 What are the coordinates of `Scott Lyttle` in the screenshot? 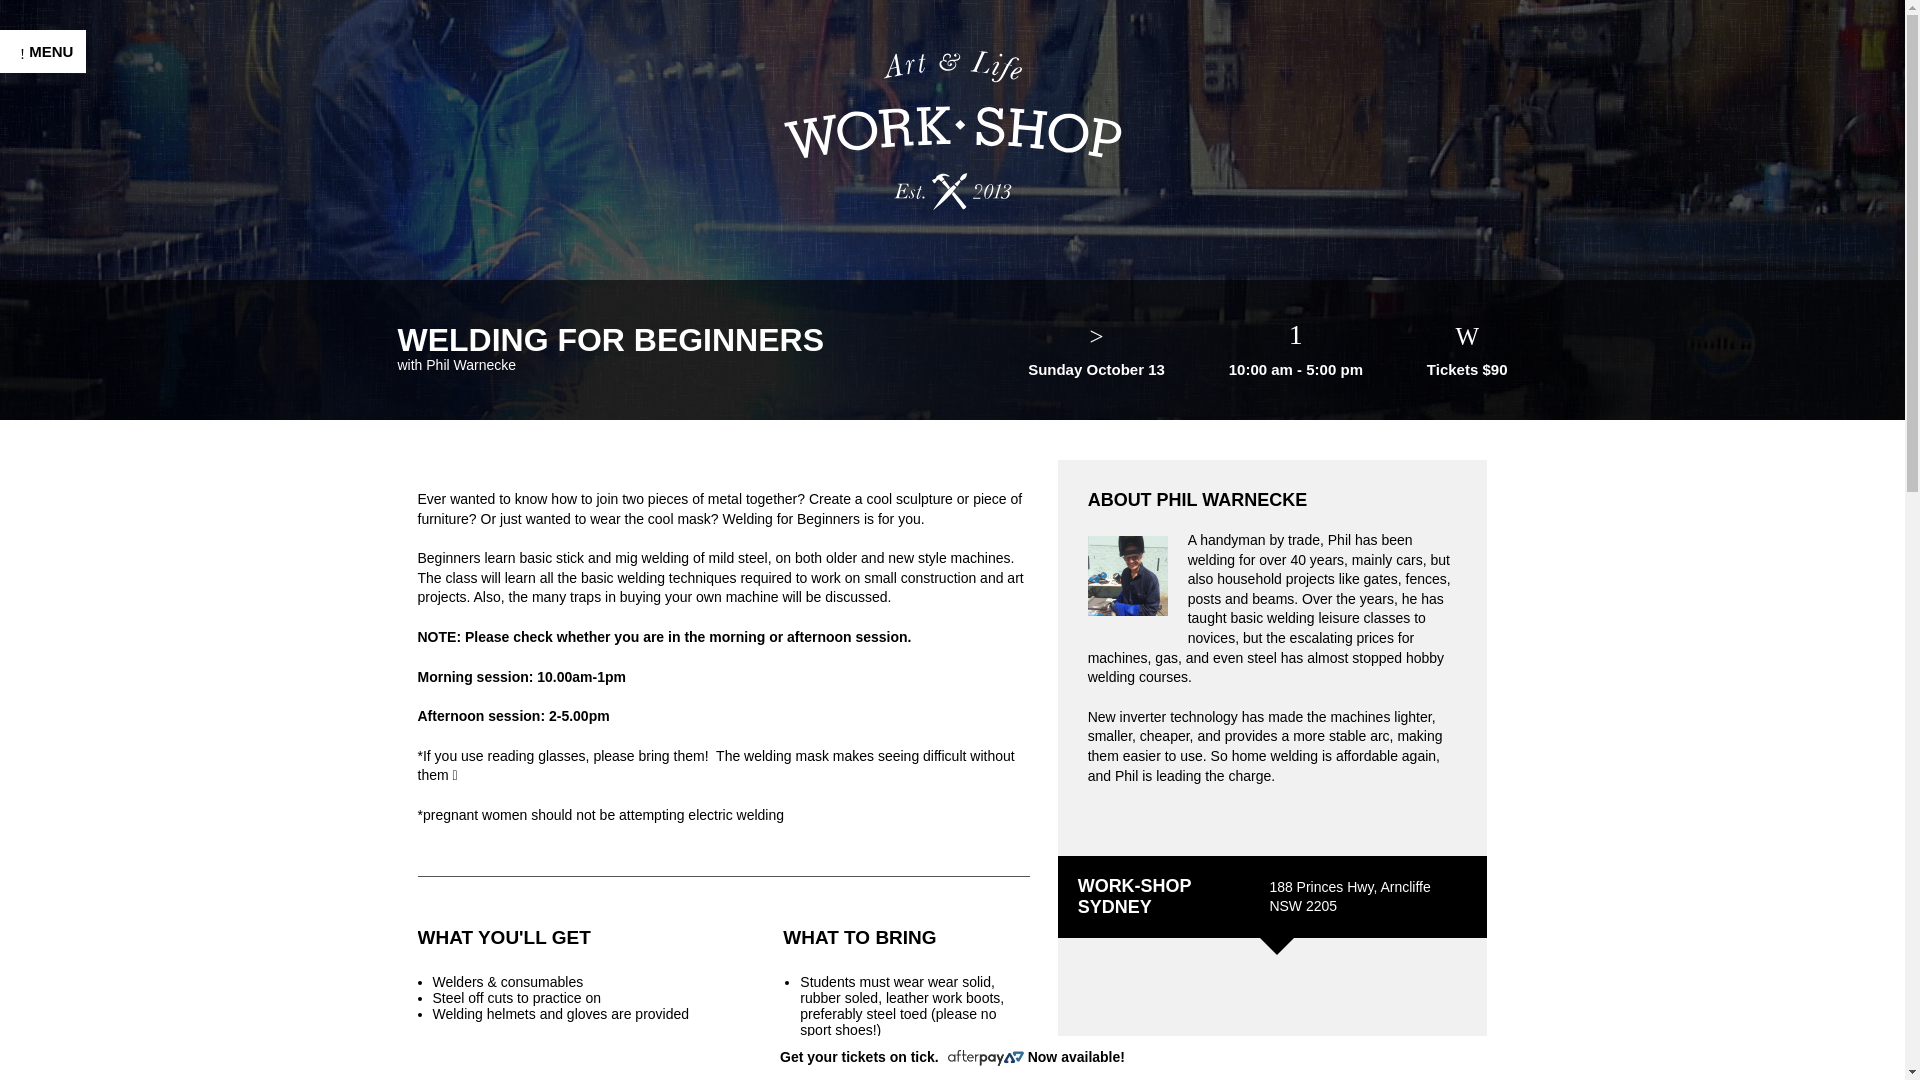 It's located at (153, 1054).